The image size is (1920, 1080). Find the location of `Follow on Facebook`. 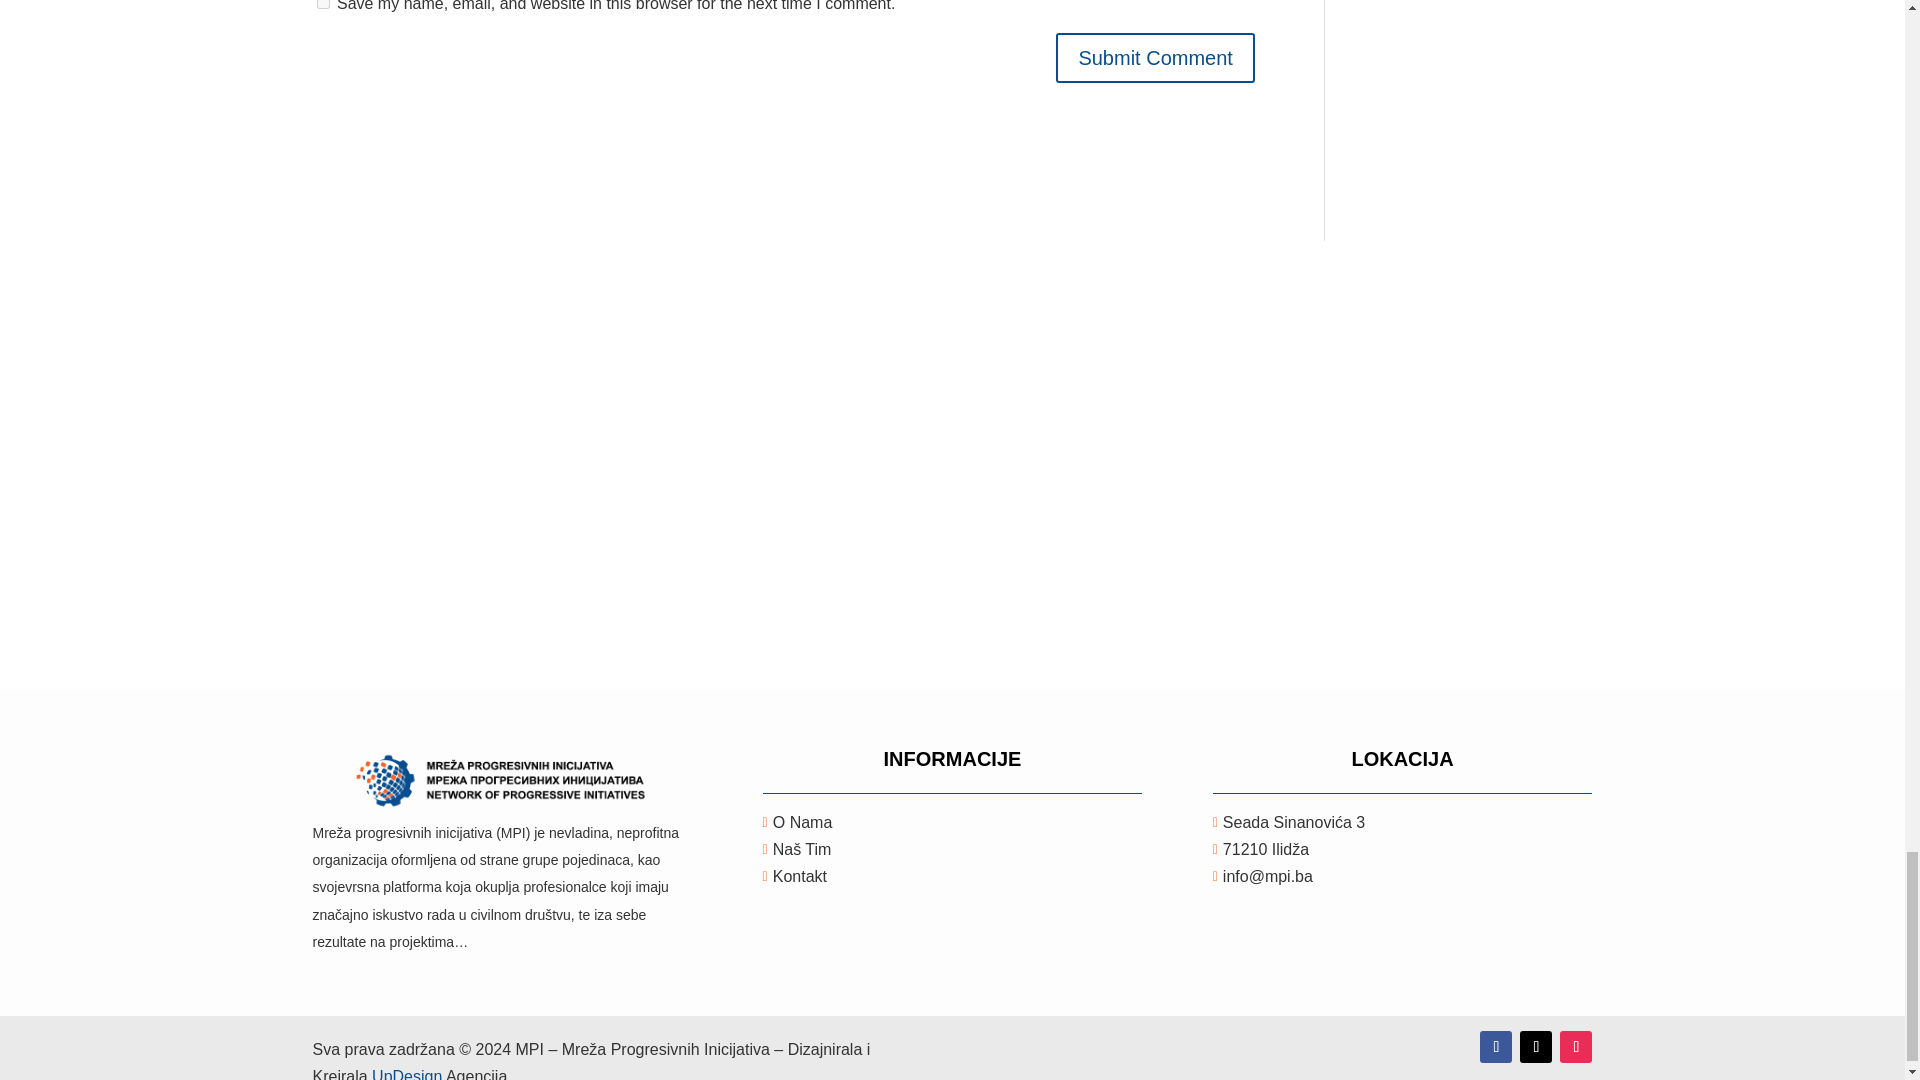

Follow on Facebook is located at coordinates (1496, 1046).